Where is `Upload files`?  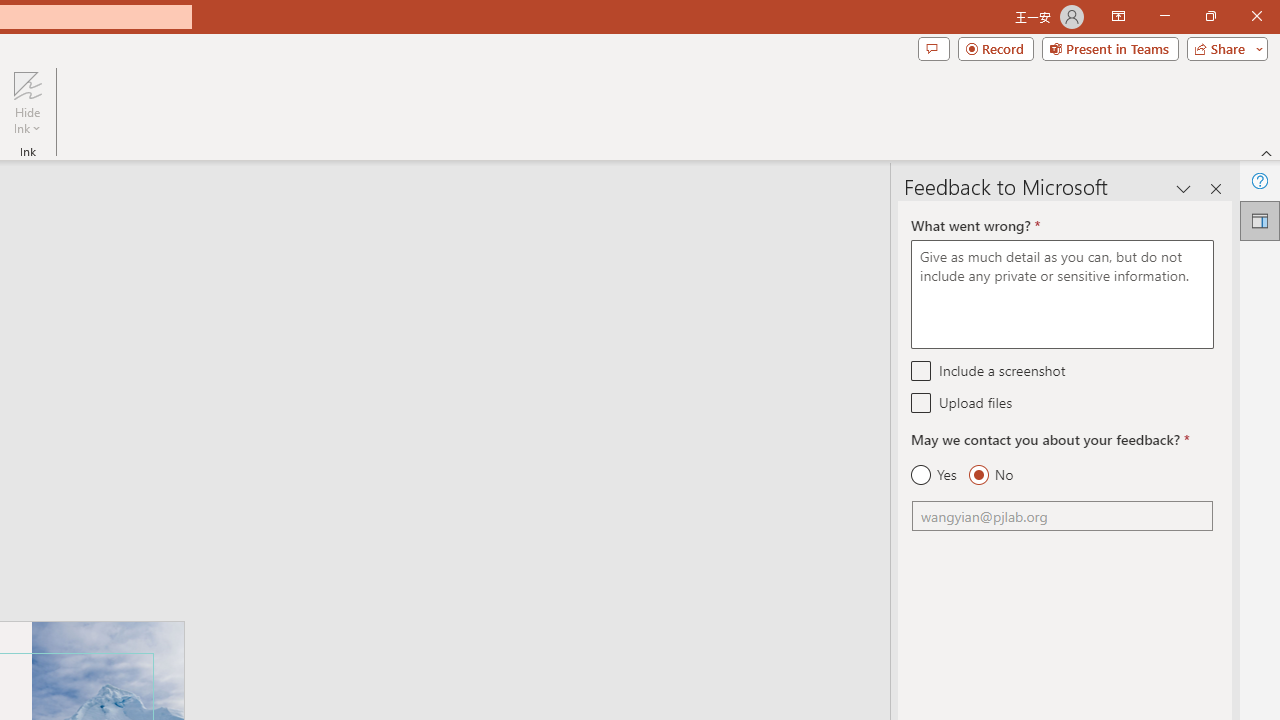
Upload files is located at coordinates (922, 402).